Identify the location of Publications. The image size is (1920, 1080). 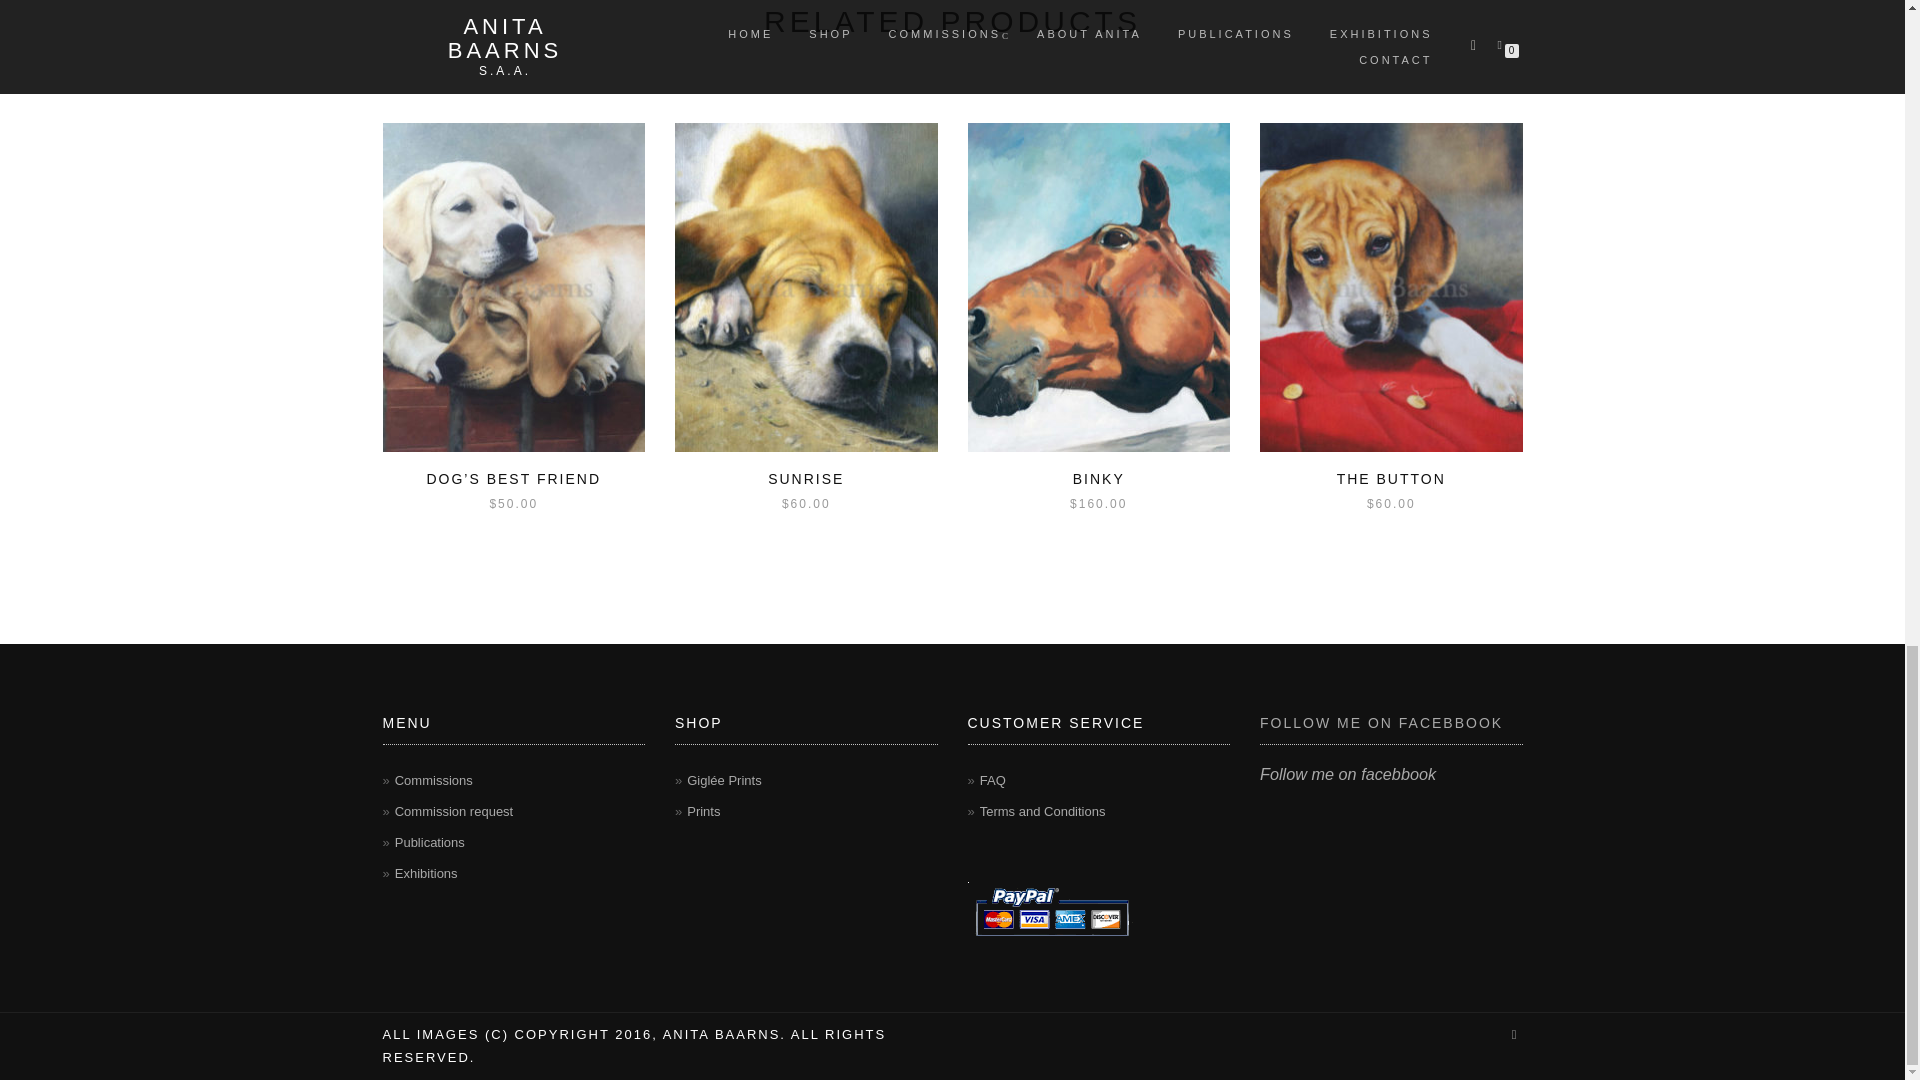
(430, 842).